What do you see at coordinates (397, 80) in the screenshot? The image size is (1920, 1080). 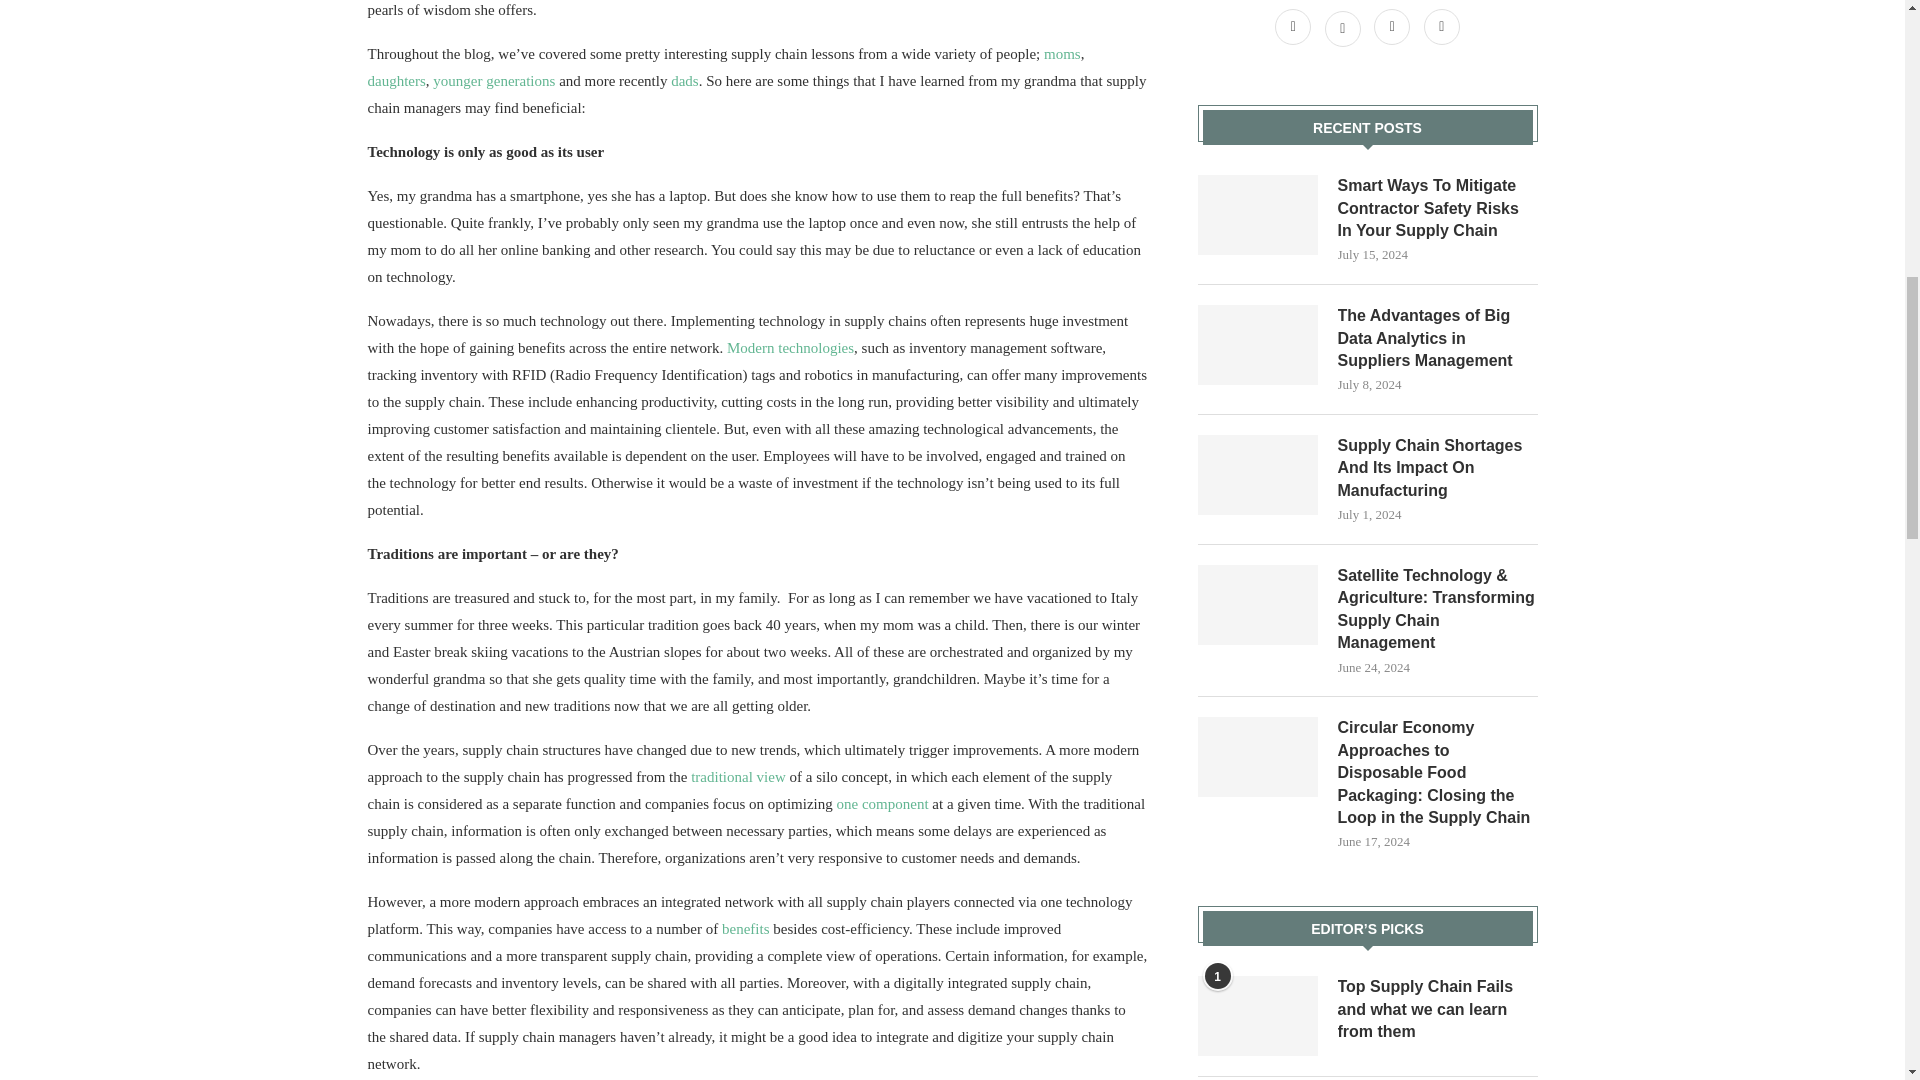 I see `daughters` at bounding box center [397, 80].